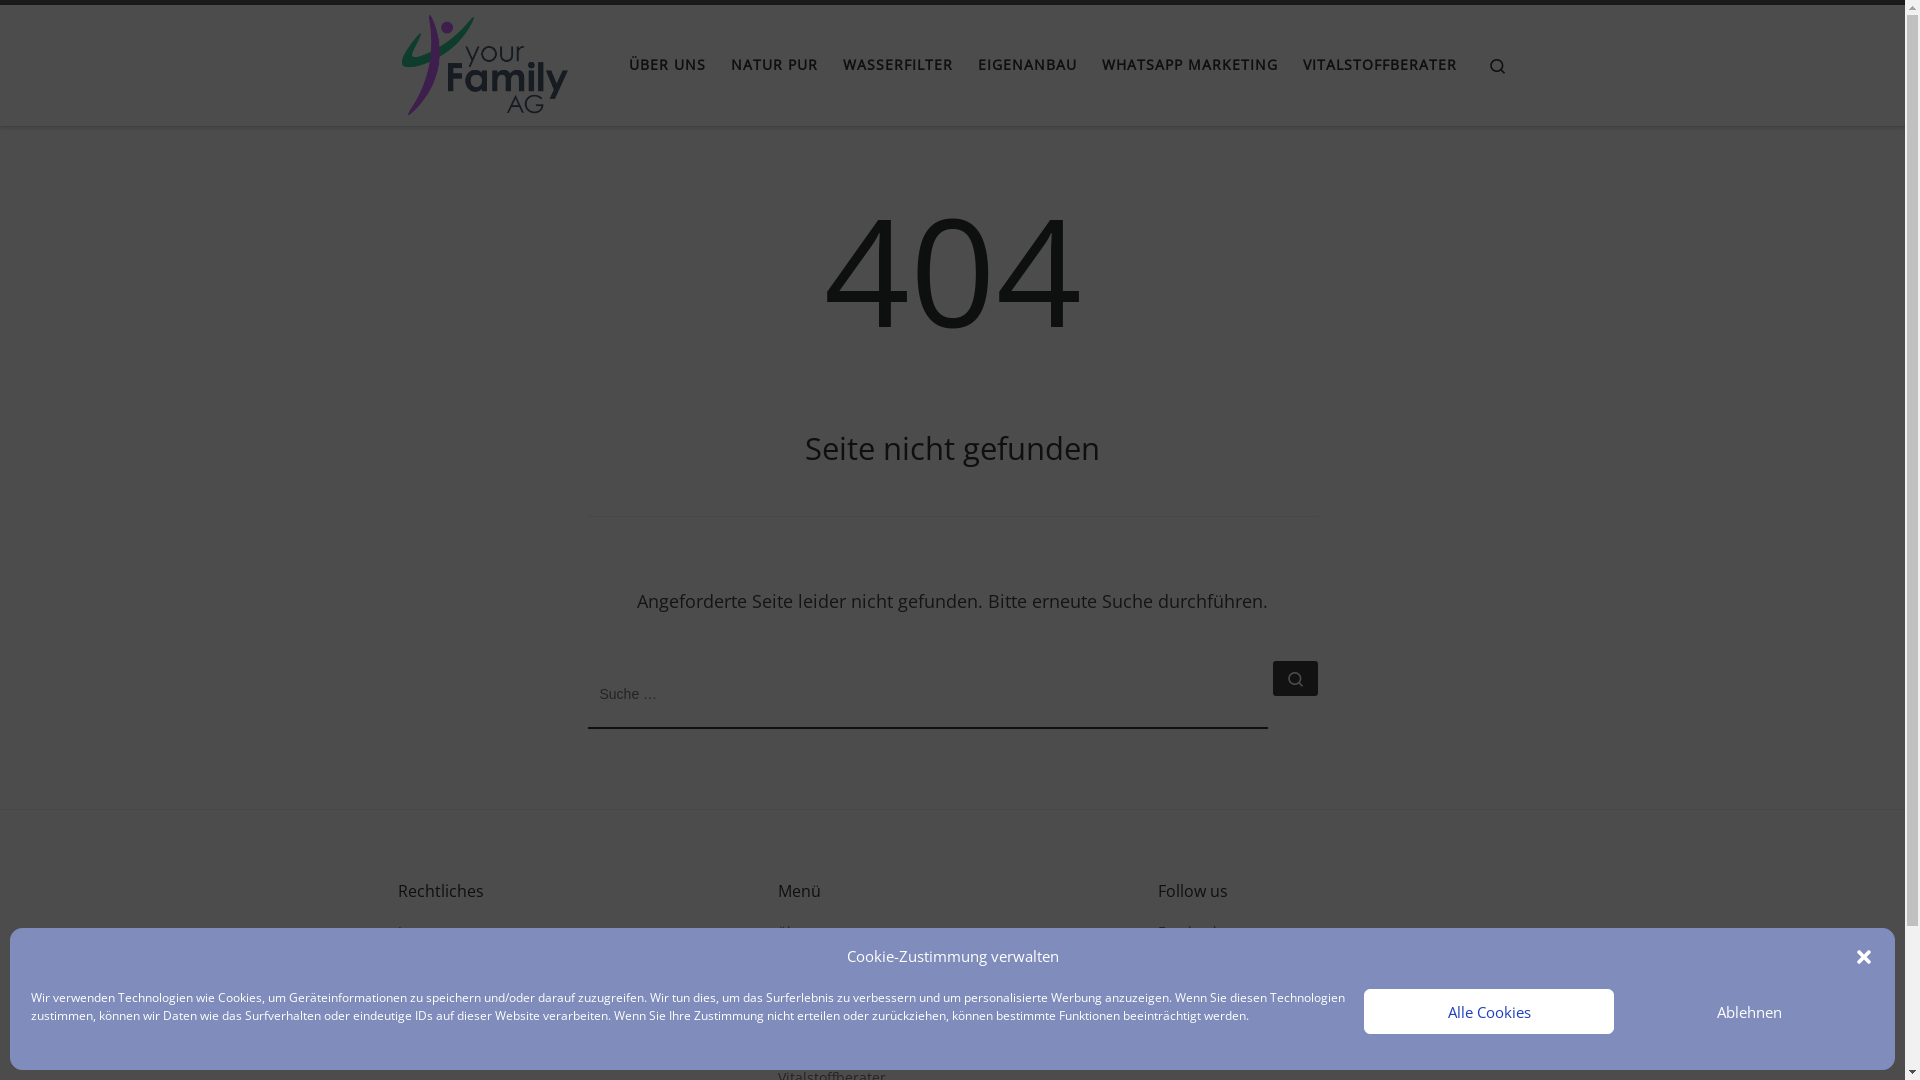  What do you see at coordinates (1027, 65) in the screenshot?
I see `EIGENANBAU` at bounding box center [1027, 65].